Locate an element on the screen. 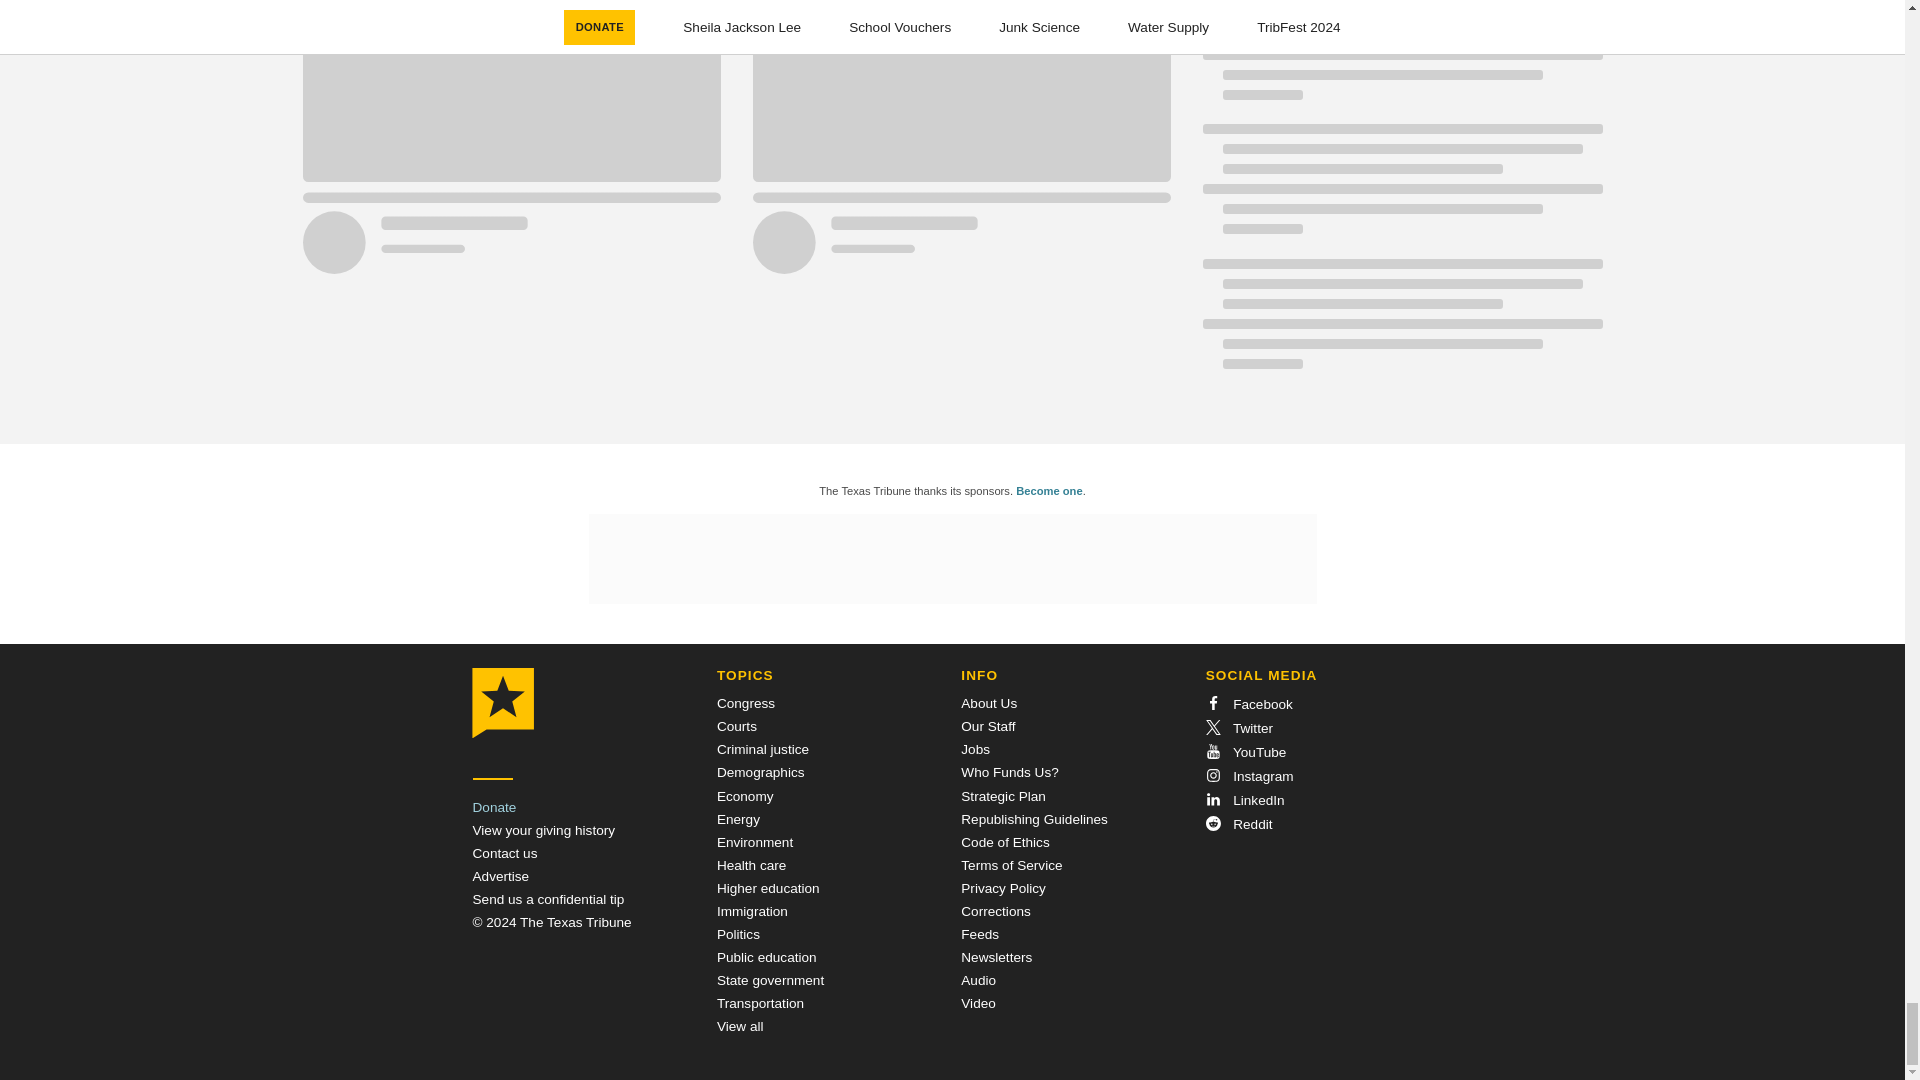 The width and height of the screenshot is (1920, 1080). Feeds is located at coordinates (980, 934).